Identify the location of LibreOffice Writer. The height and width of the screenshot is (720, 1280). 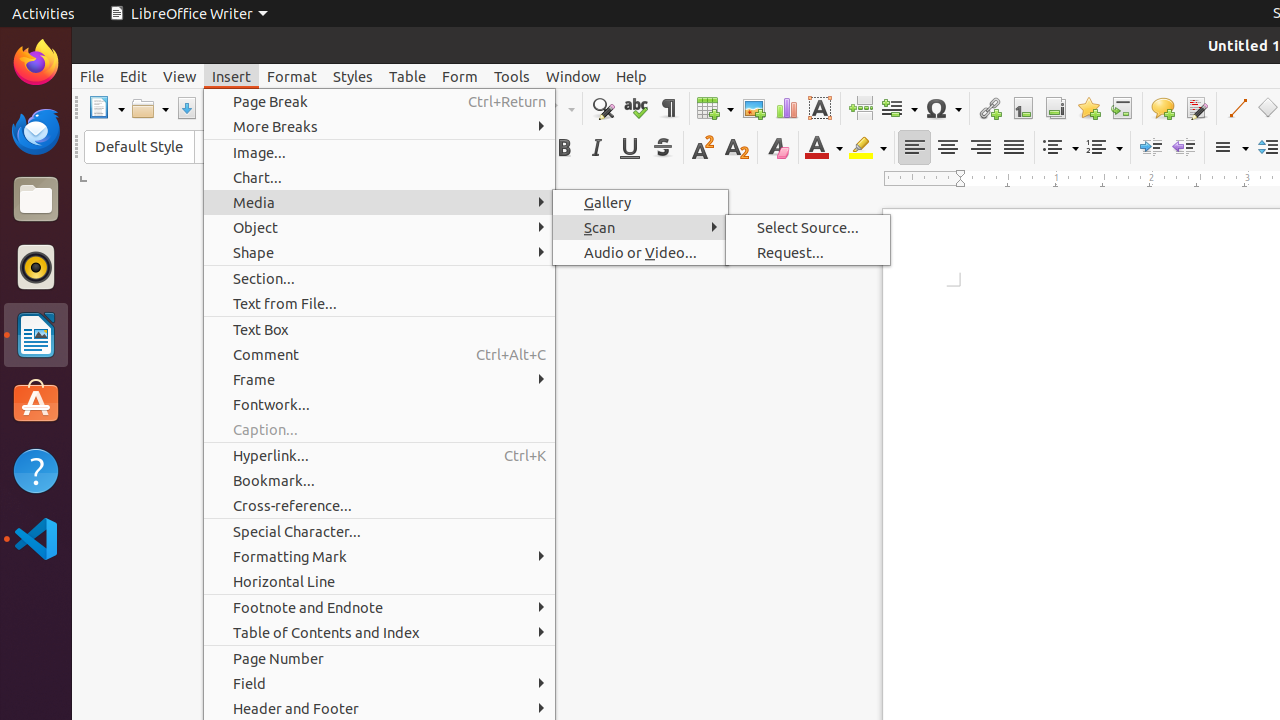
(188, 14).